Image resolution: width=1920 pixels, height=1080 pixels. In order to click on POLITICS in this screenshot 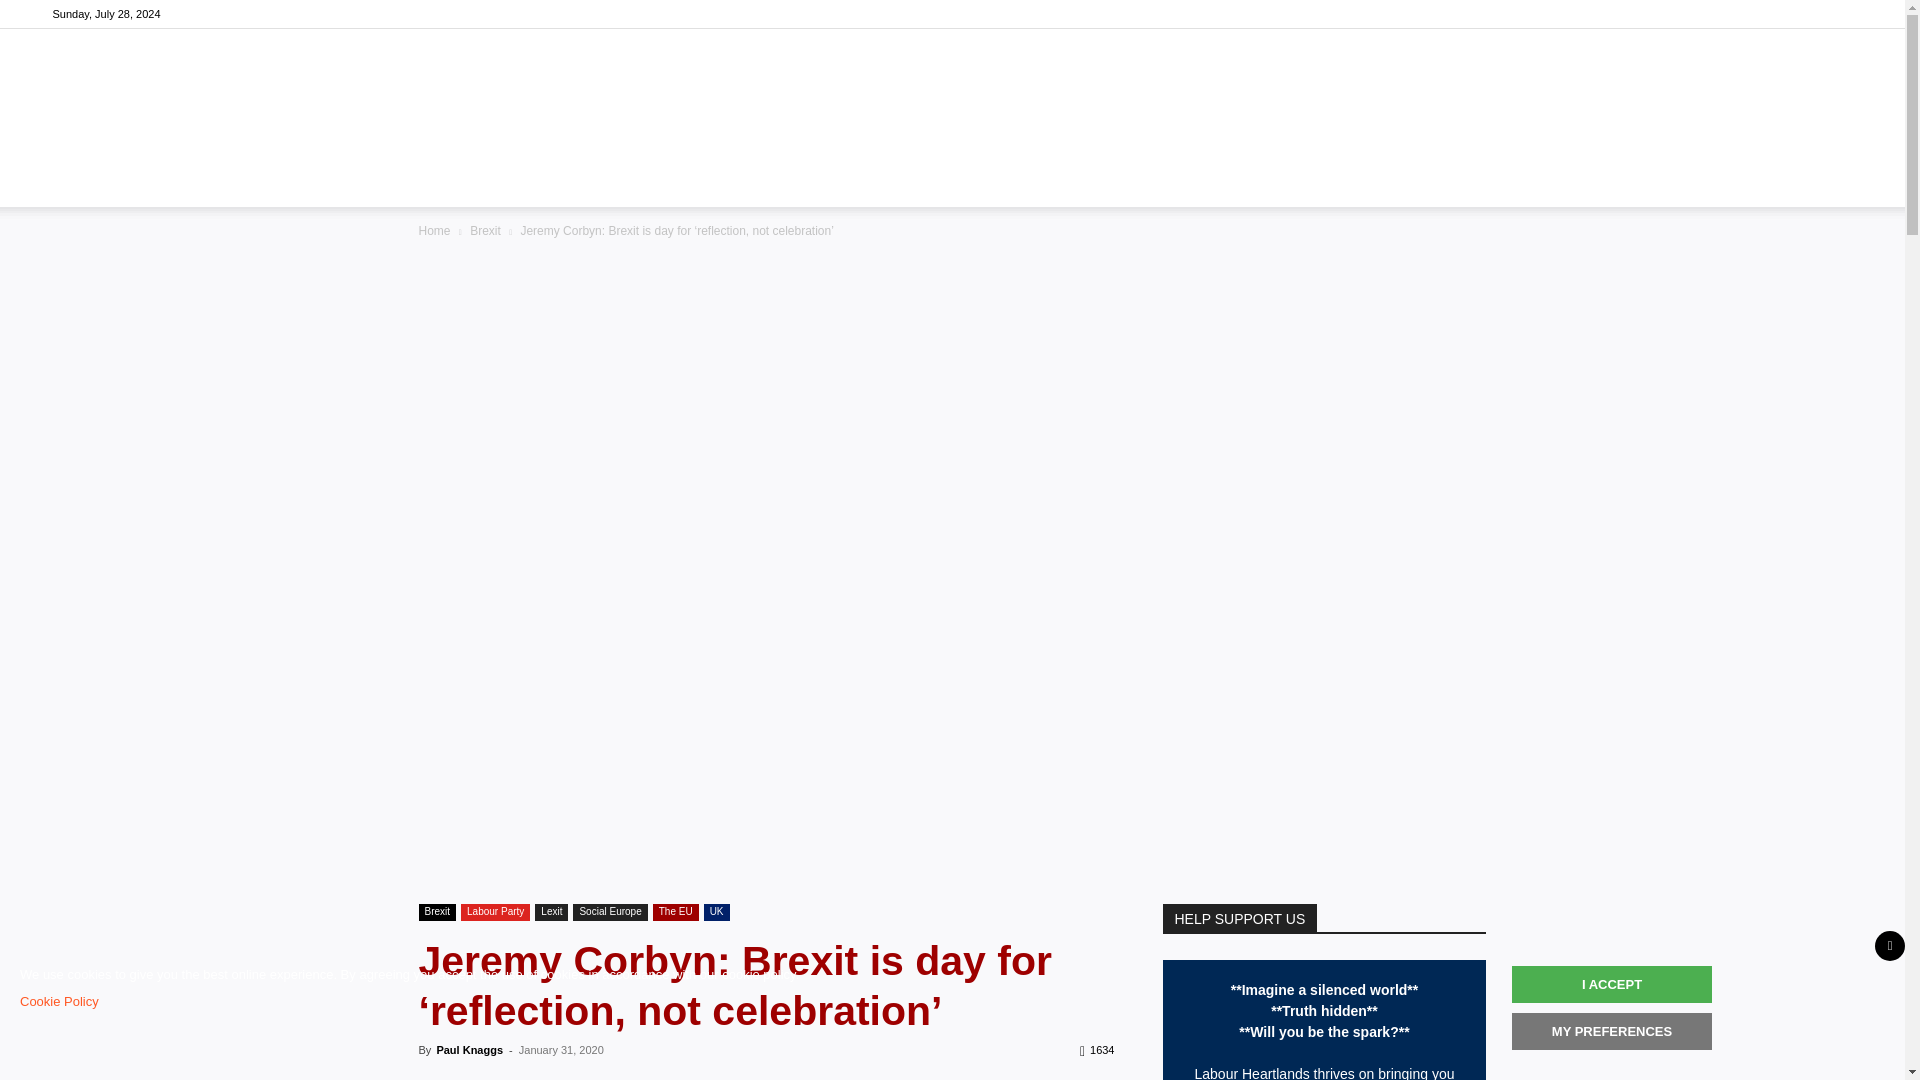, I will do `click(624, 182)`.